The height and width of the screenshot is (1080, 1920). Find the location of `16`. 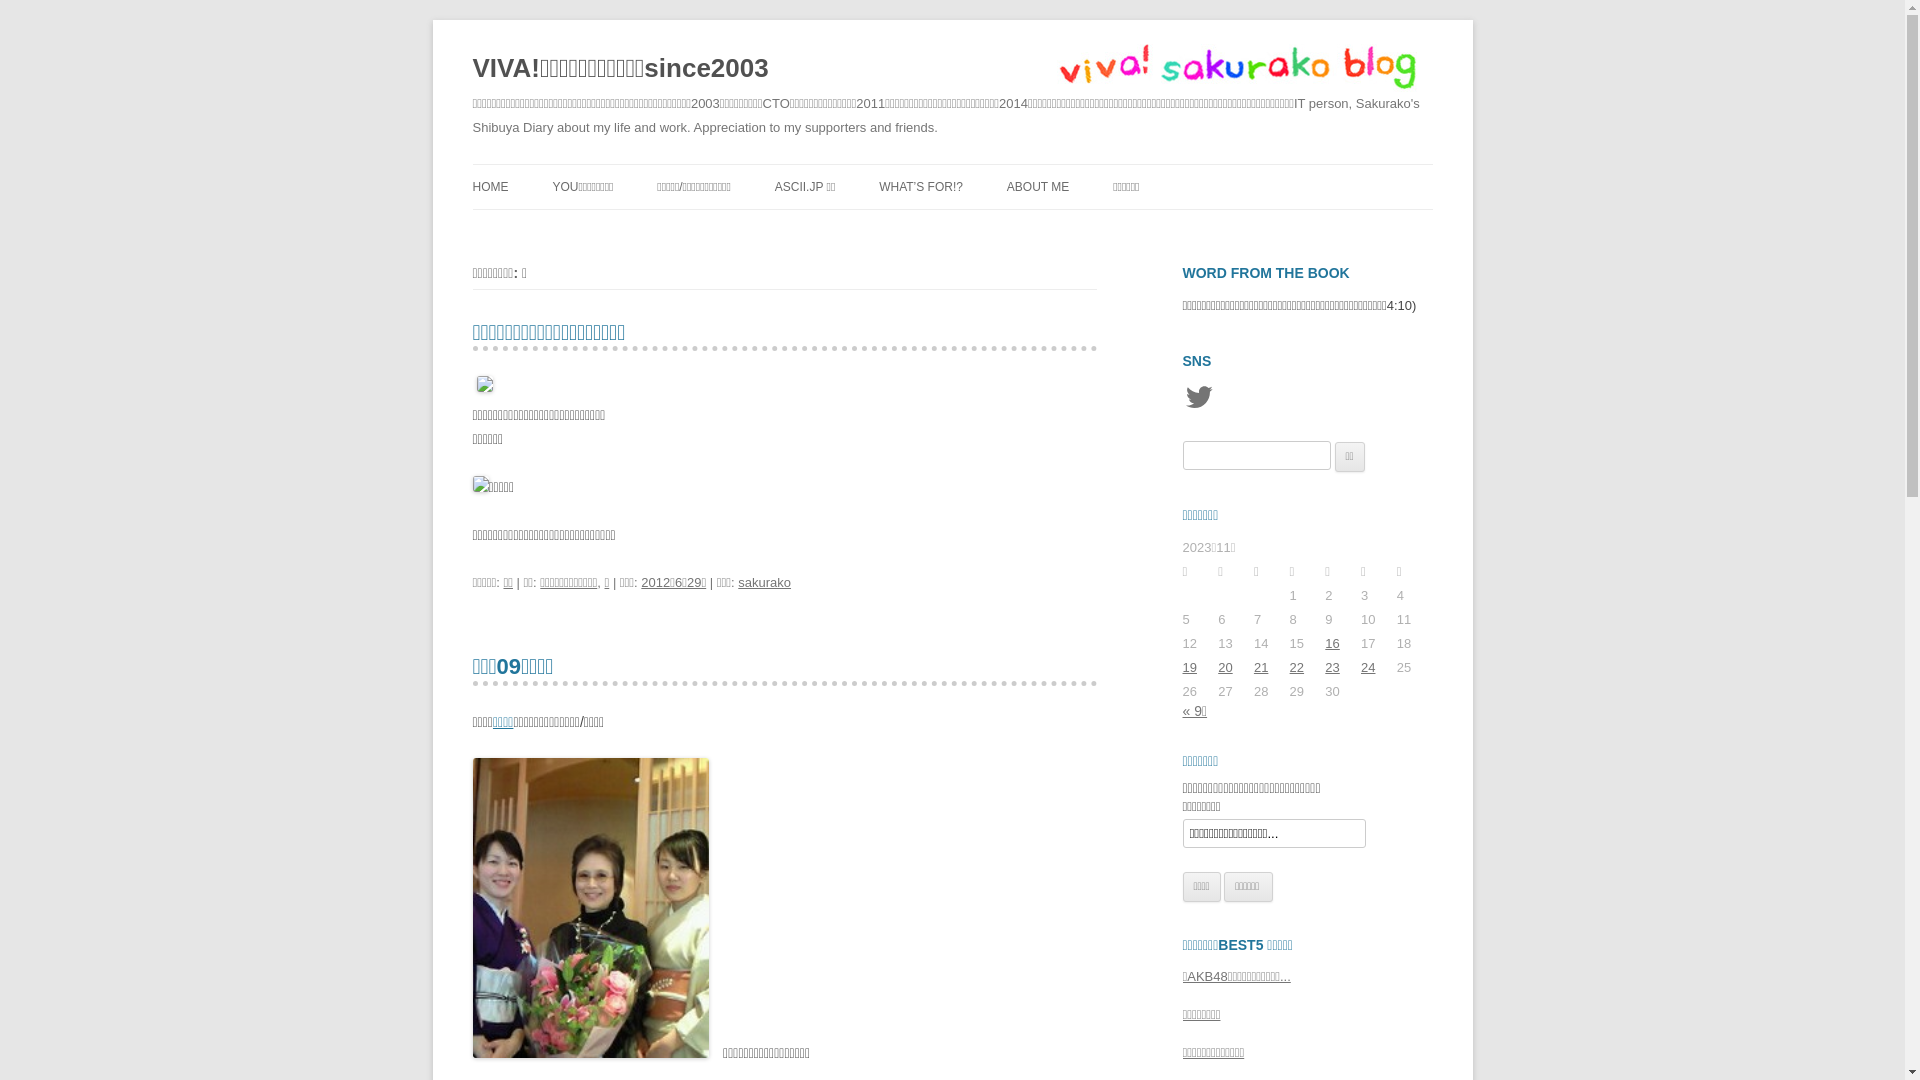

16 is located at coordinates (1332, 644).